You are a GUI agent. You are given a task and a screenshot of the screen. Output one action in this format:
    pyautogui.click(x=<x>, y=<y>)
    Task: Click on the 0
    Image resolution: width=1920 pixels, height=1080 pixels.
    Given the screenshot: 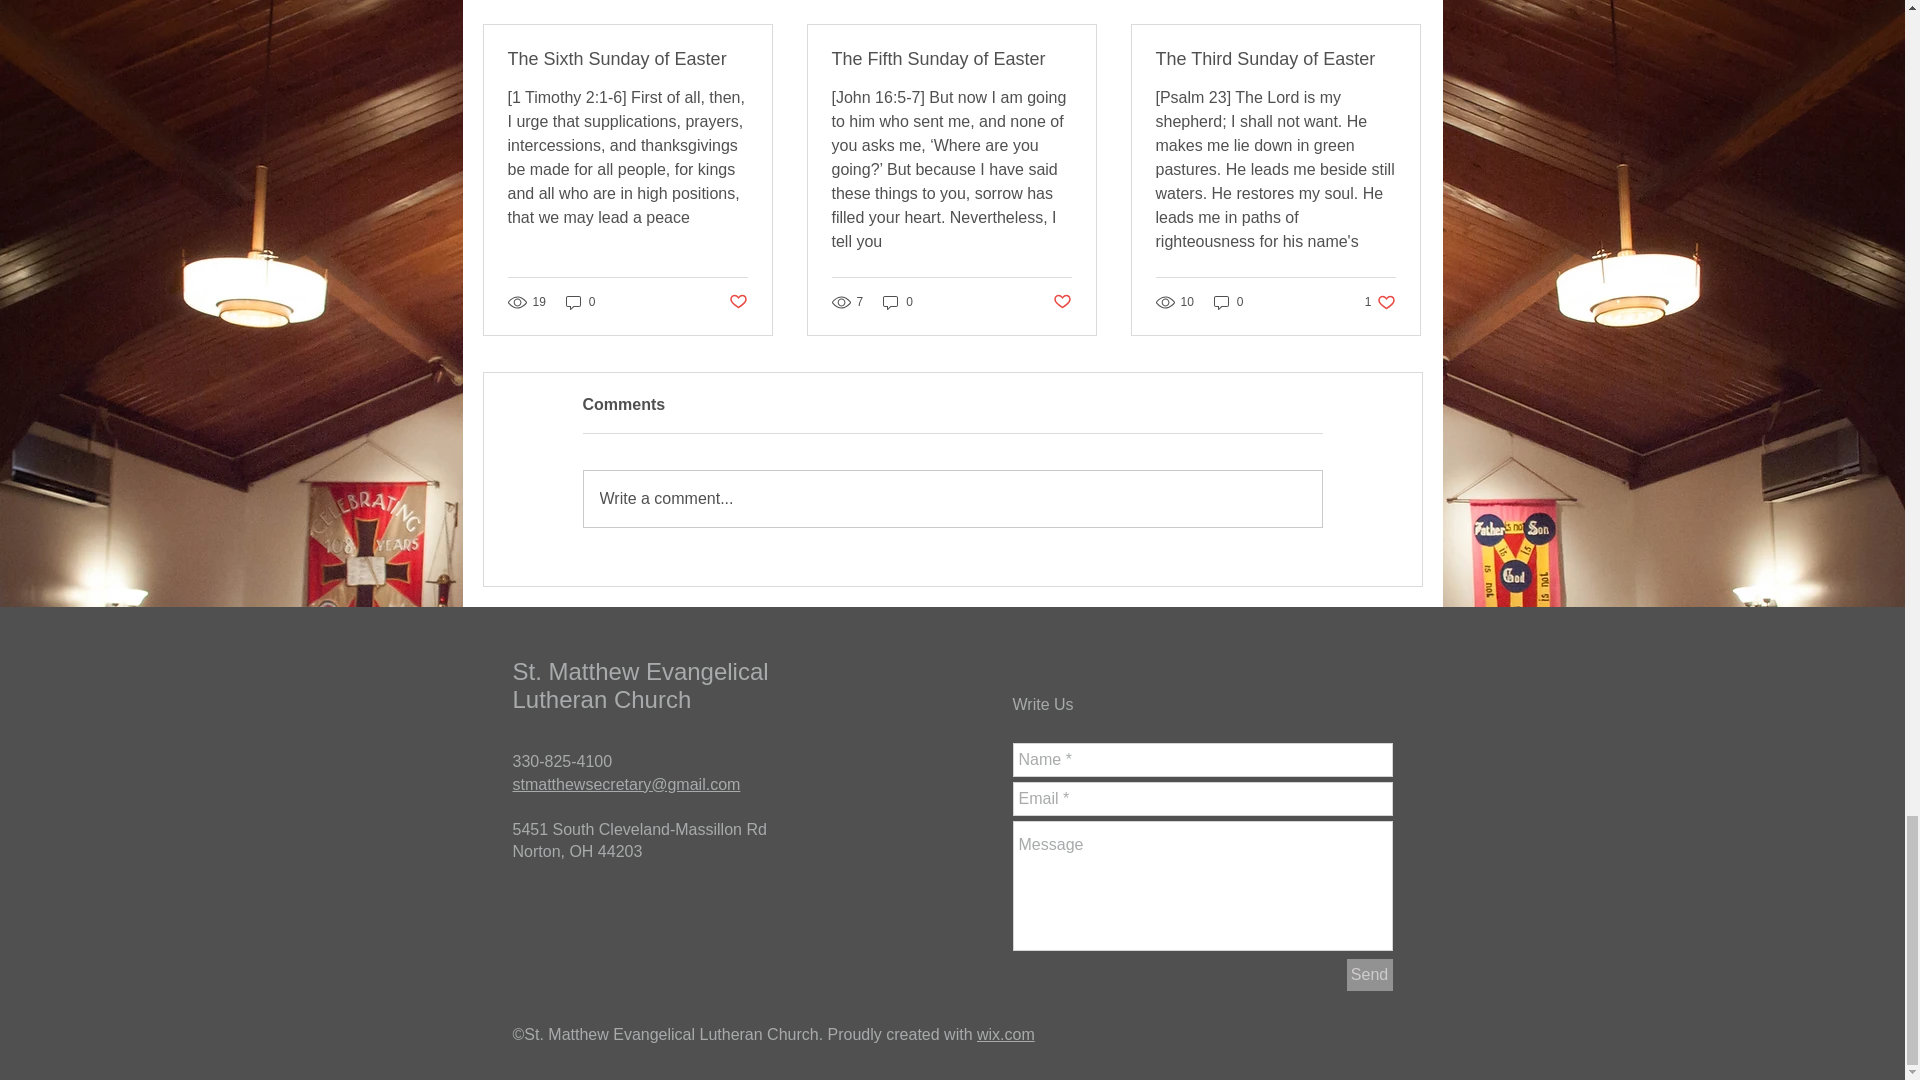 What is the action you would take?
    pyautogui.click(x=1006, y=1034)
    